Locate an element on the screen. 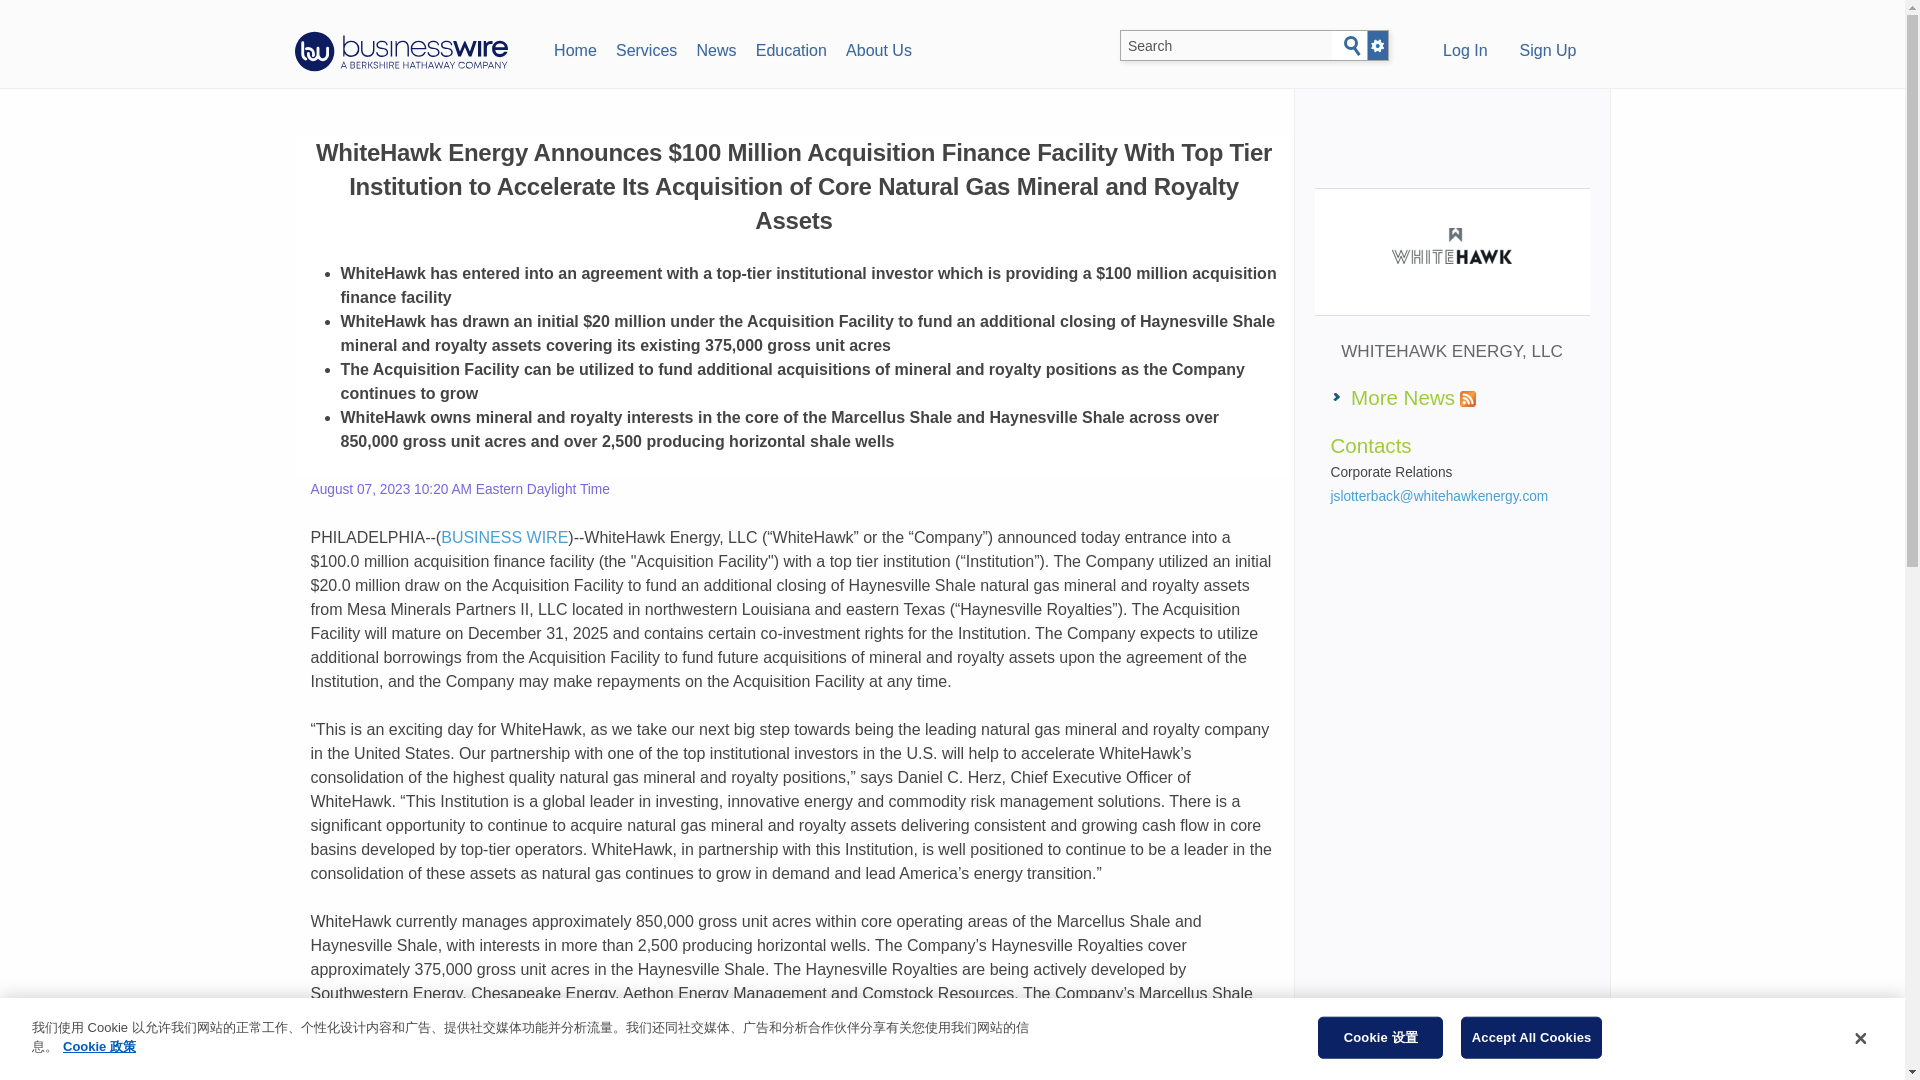 Image resolution: width=1920 pixels, height=1080 pixels. Search BusinessWire.com is located at coordinates (1226, 46).